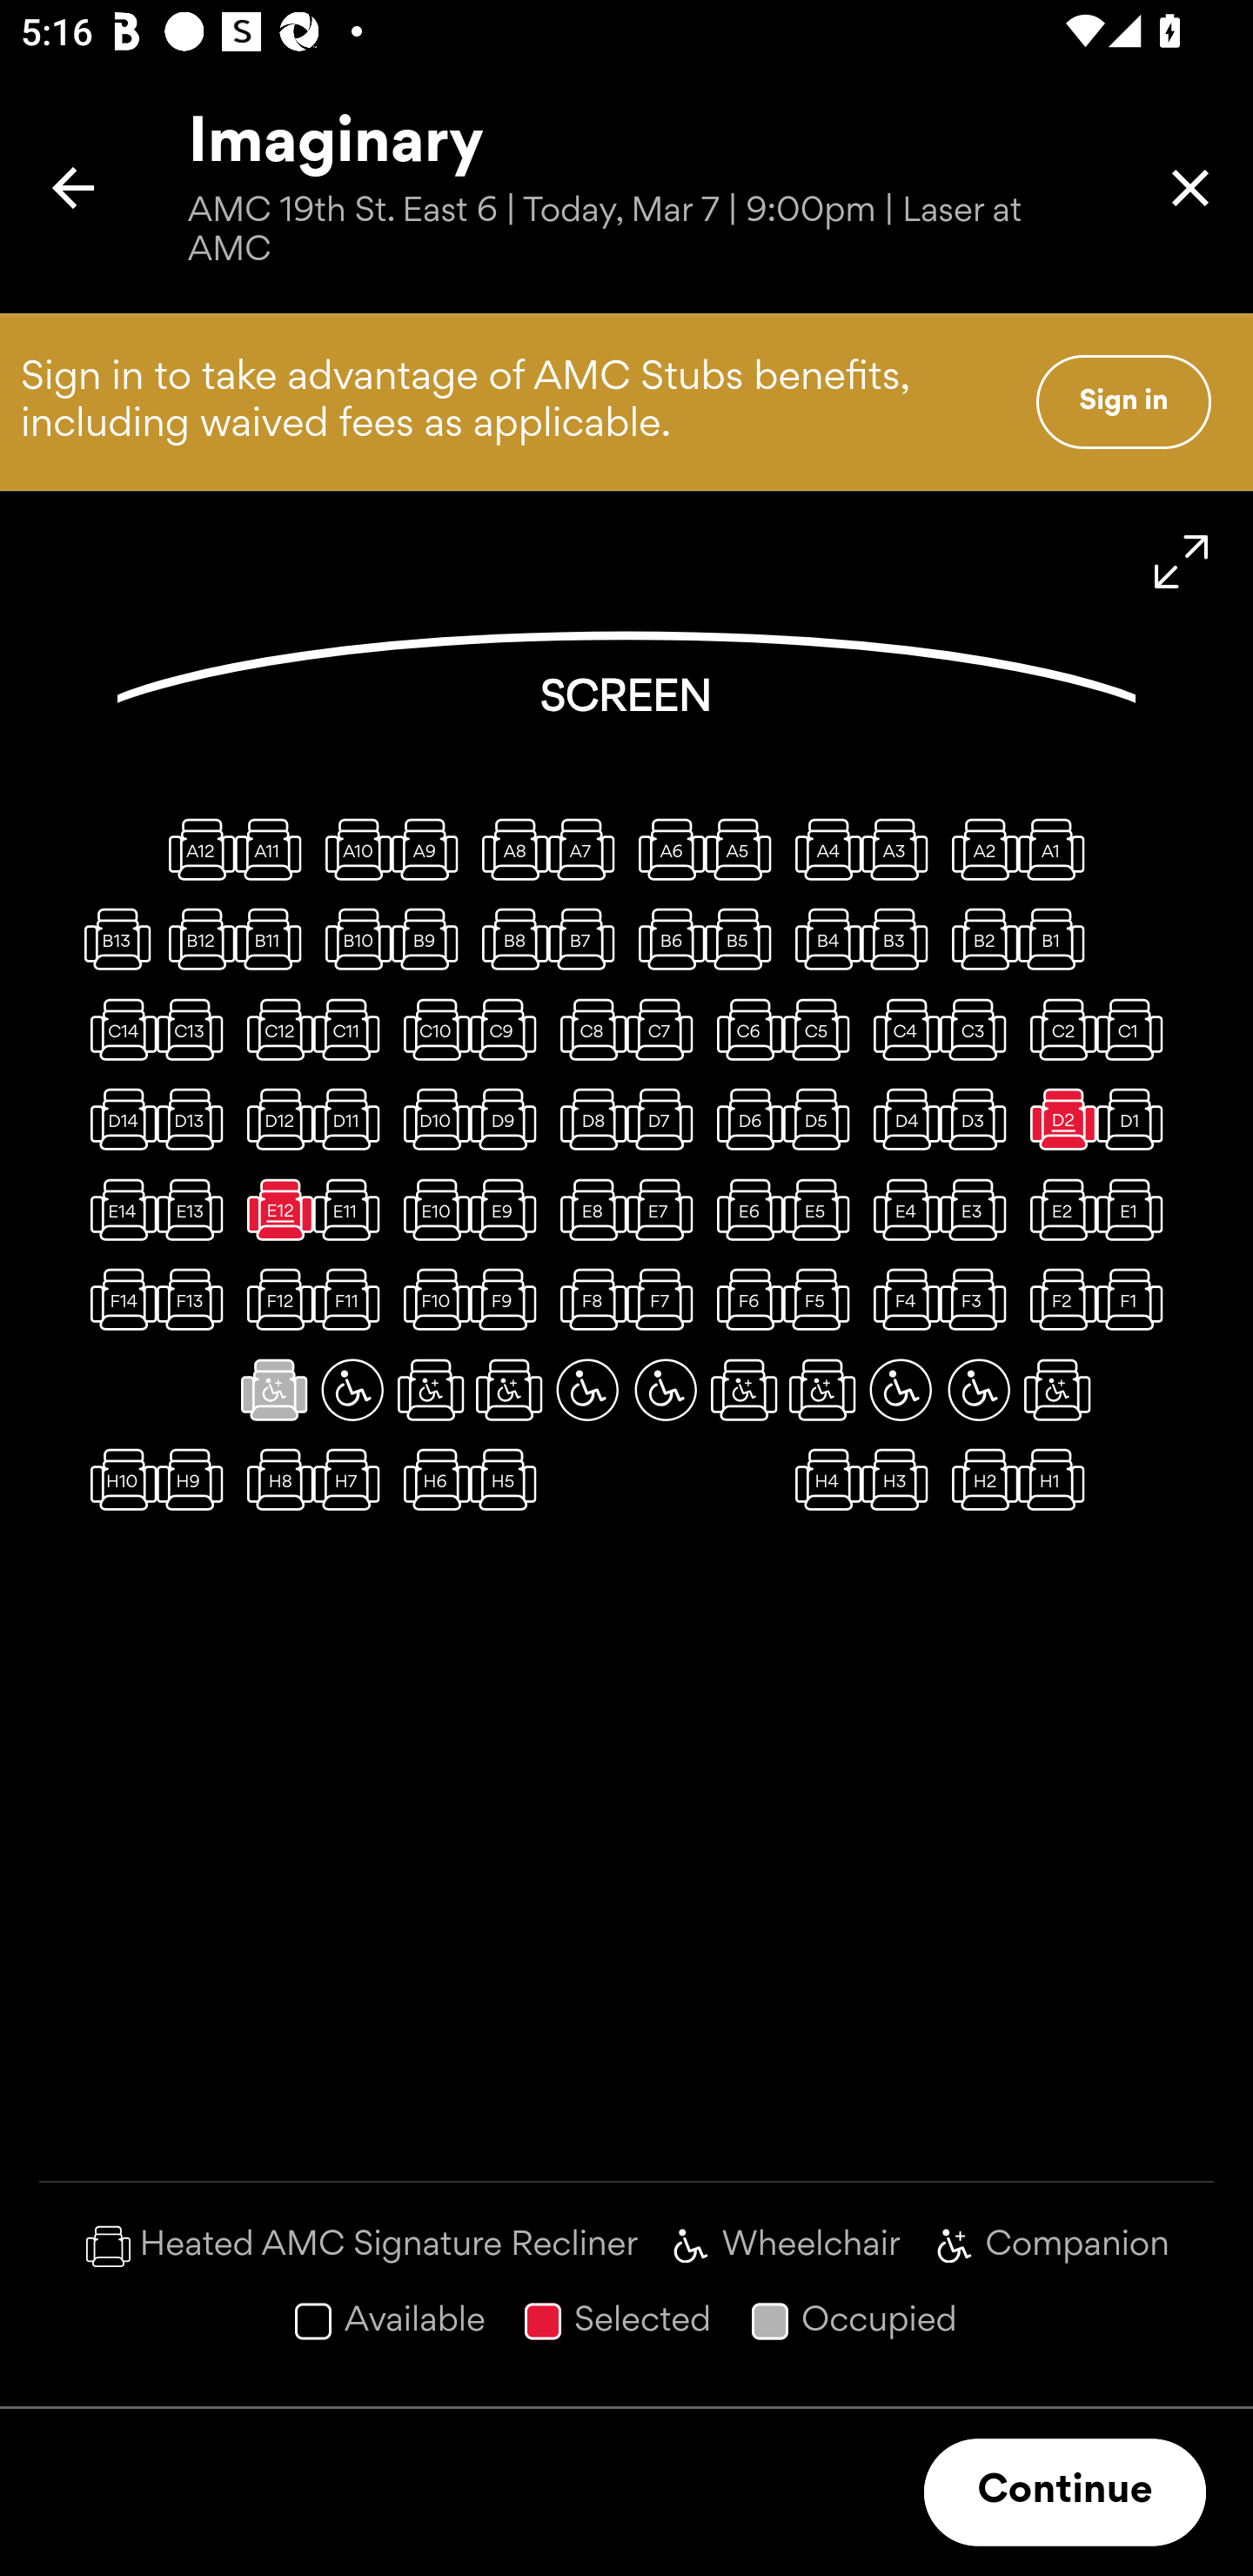 The width and height of the screenshot is (1253, 2576). What do you see at coordinates (509, 1299) in the screenshot?
I see `F9, Regular seat, available` at bounding box center [509, 1299].